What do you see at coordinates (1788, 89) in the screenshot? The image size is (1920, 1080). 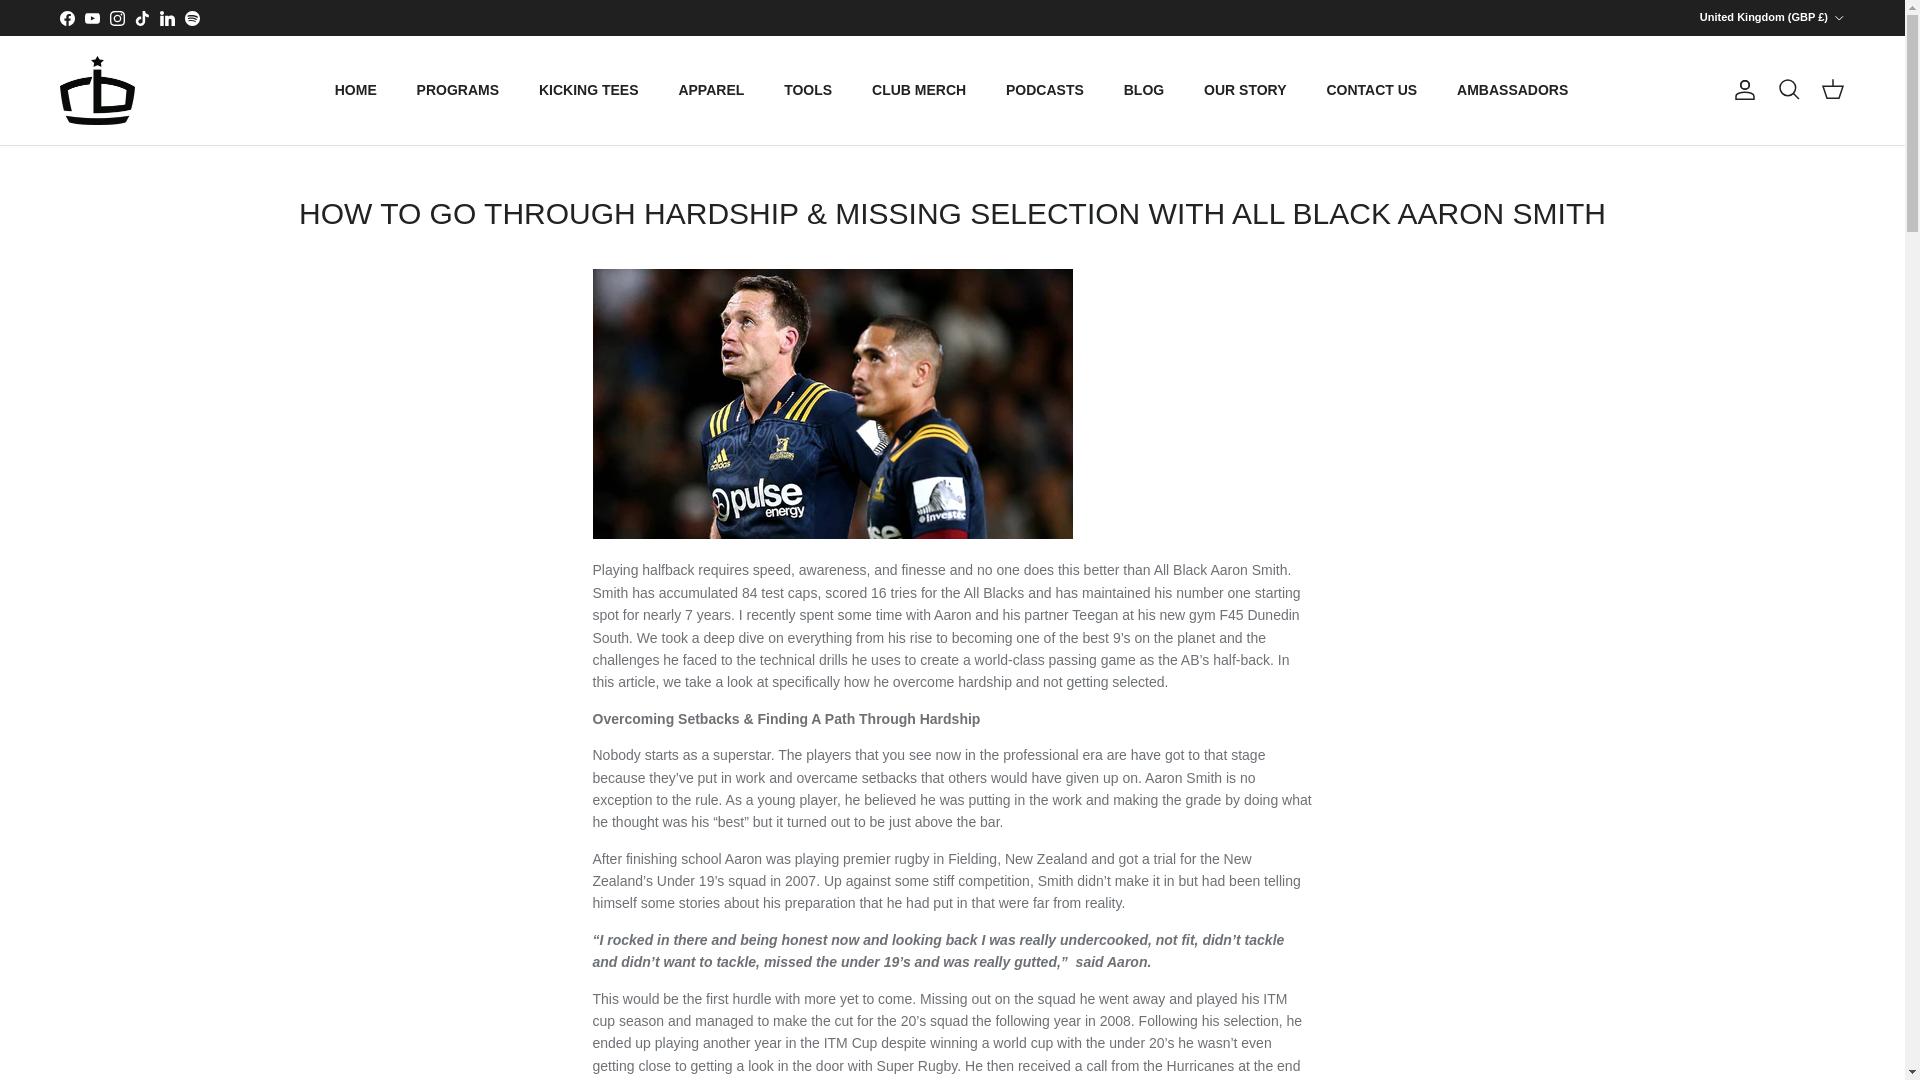 I see `Search` at bounding box center [1788, 89].